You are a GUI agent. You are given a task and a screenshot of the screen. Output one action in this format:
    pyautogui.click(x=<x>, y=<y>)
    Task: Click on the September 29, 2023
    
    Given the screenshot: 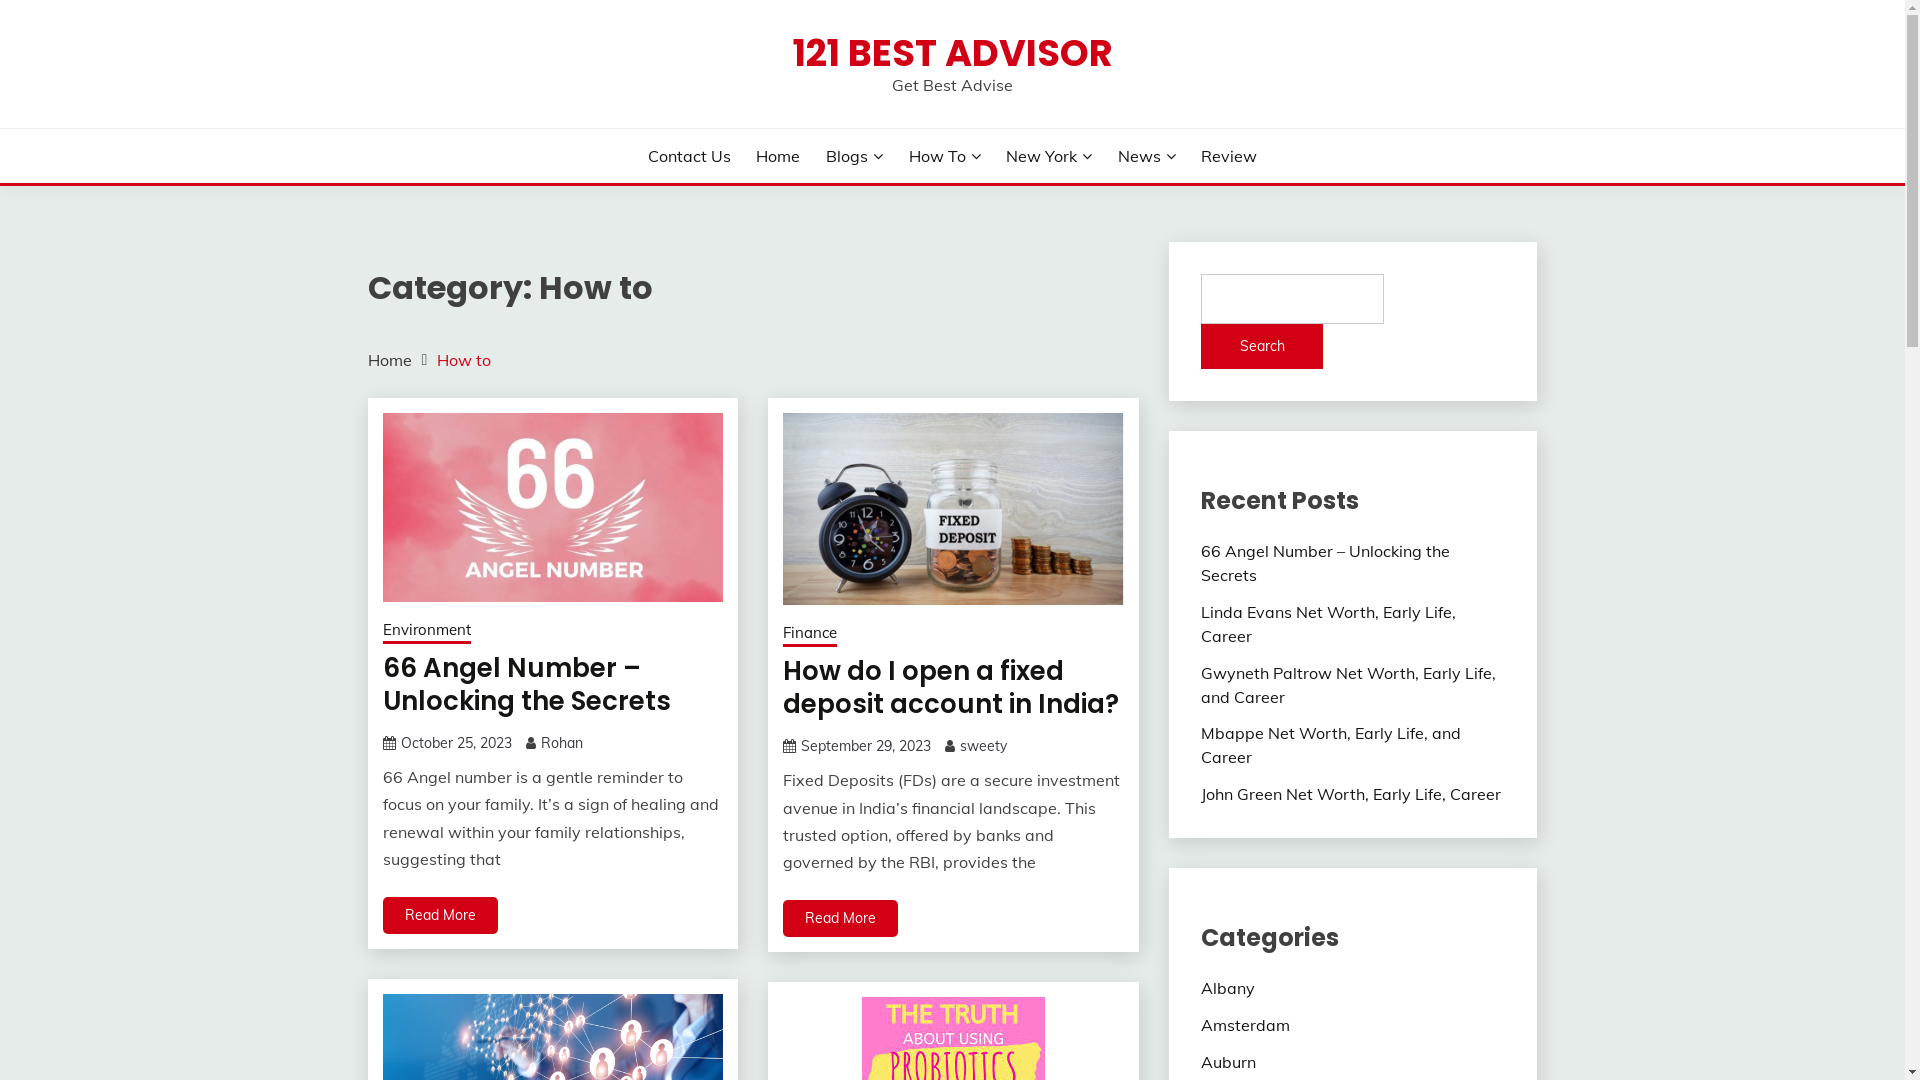 What is the action you would take?
    pyautogui.click(x=866, y=746)
    